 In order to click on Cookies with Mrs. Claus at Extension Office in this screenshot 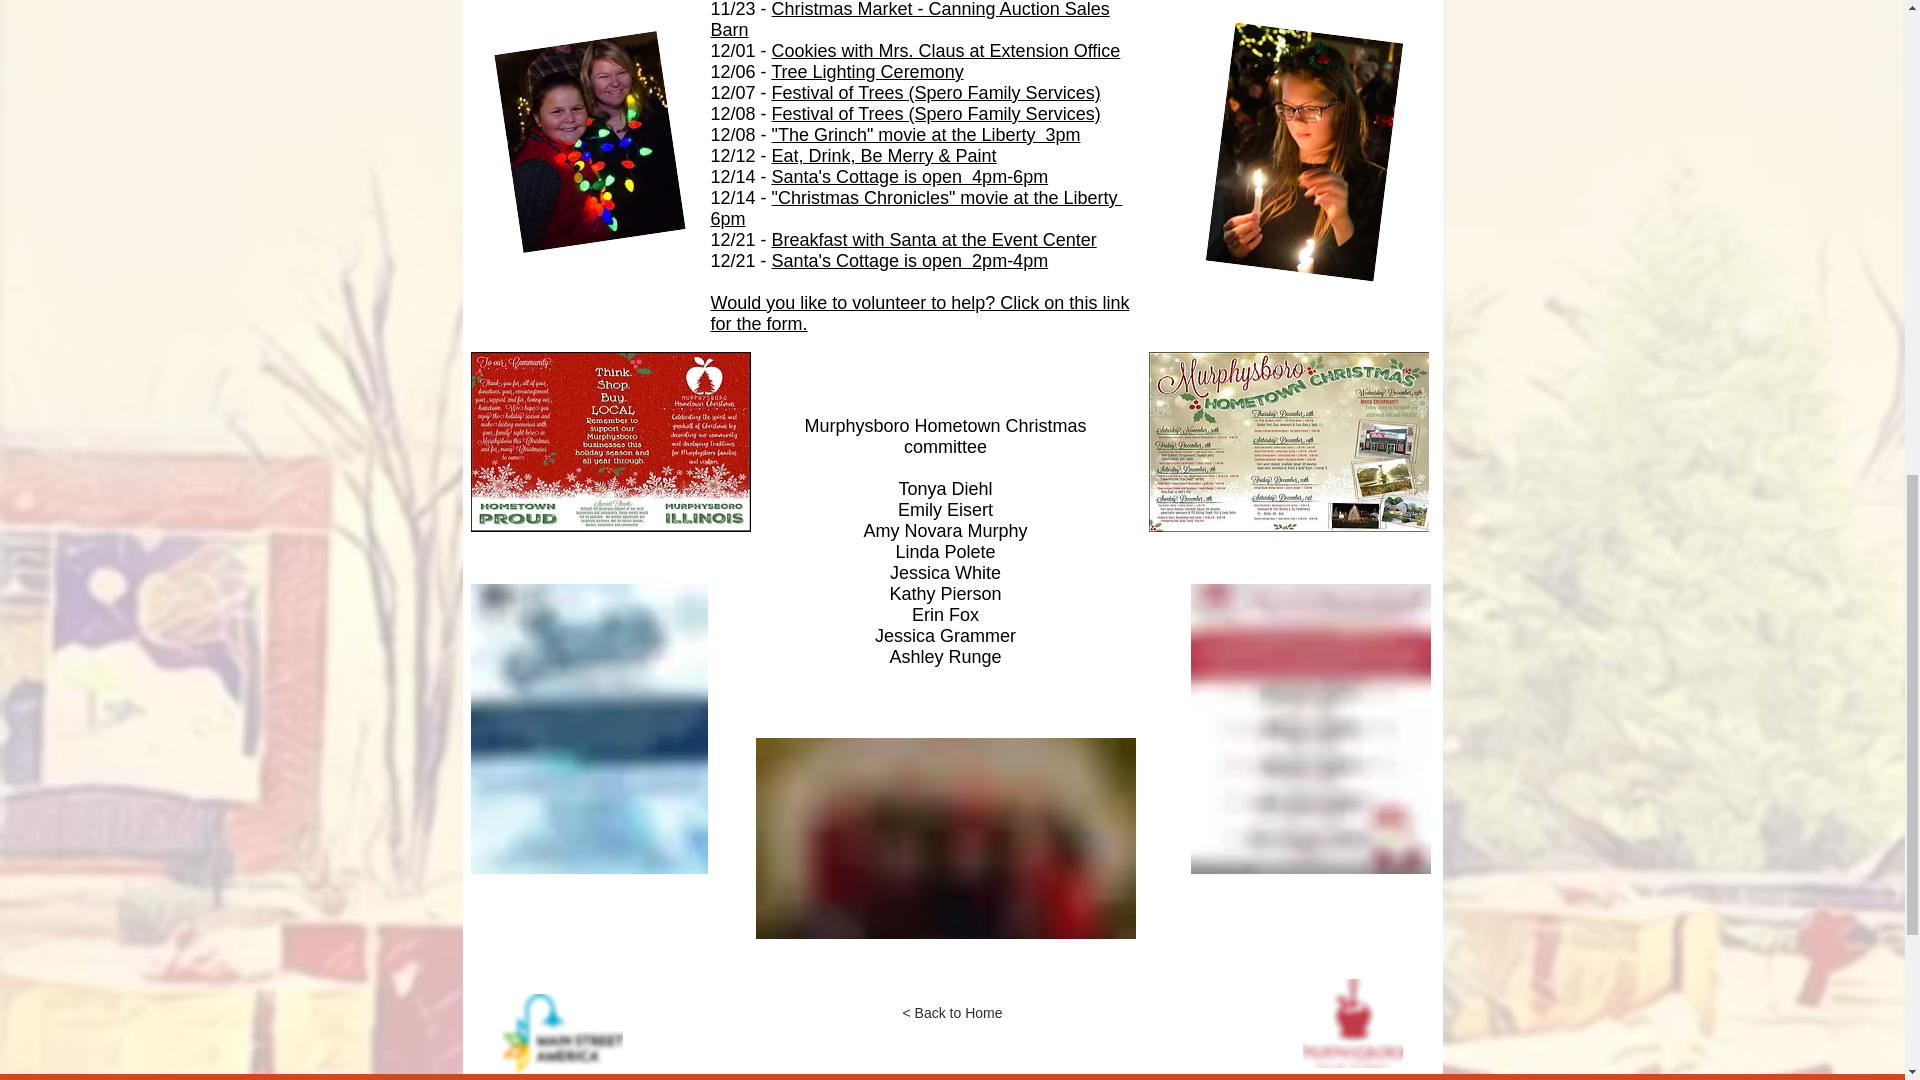, I will do `click(946, 50)`.